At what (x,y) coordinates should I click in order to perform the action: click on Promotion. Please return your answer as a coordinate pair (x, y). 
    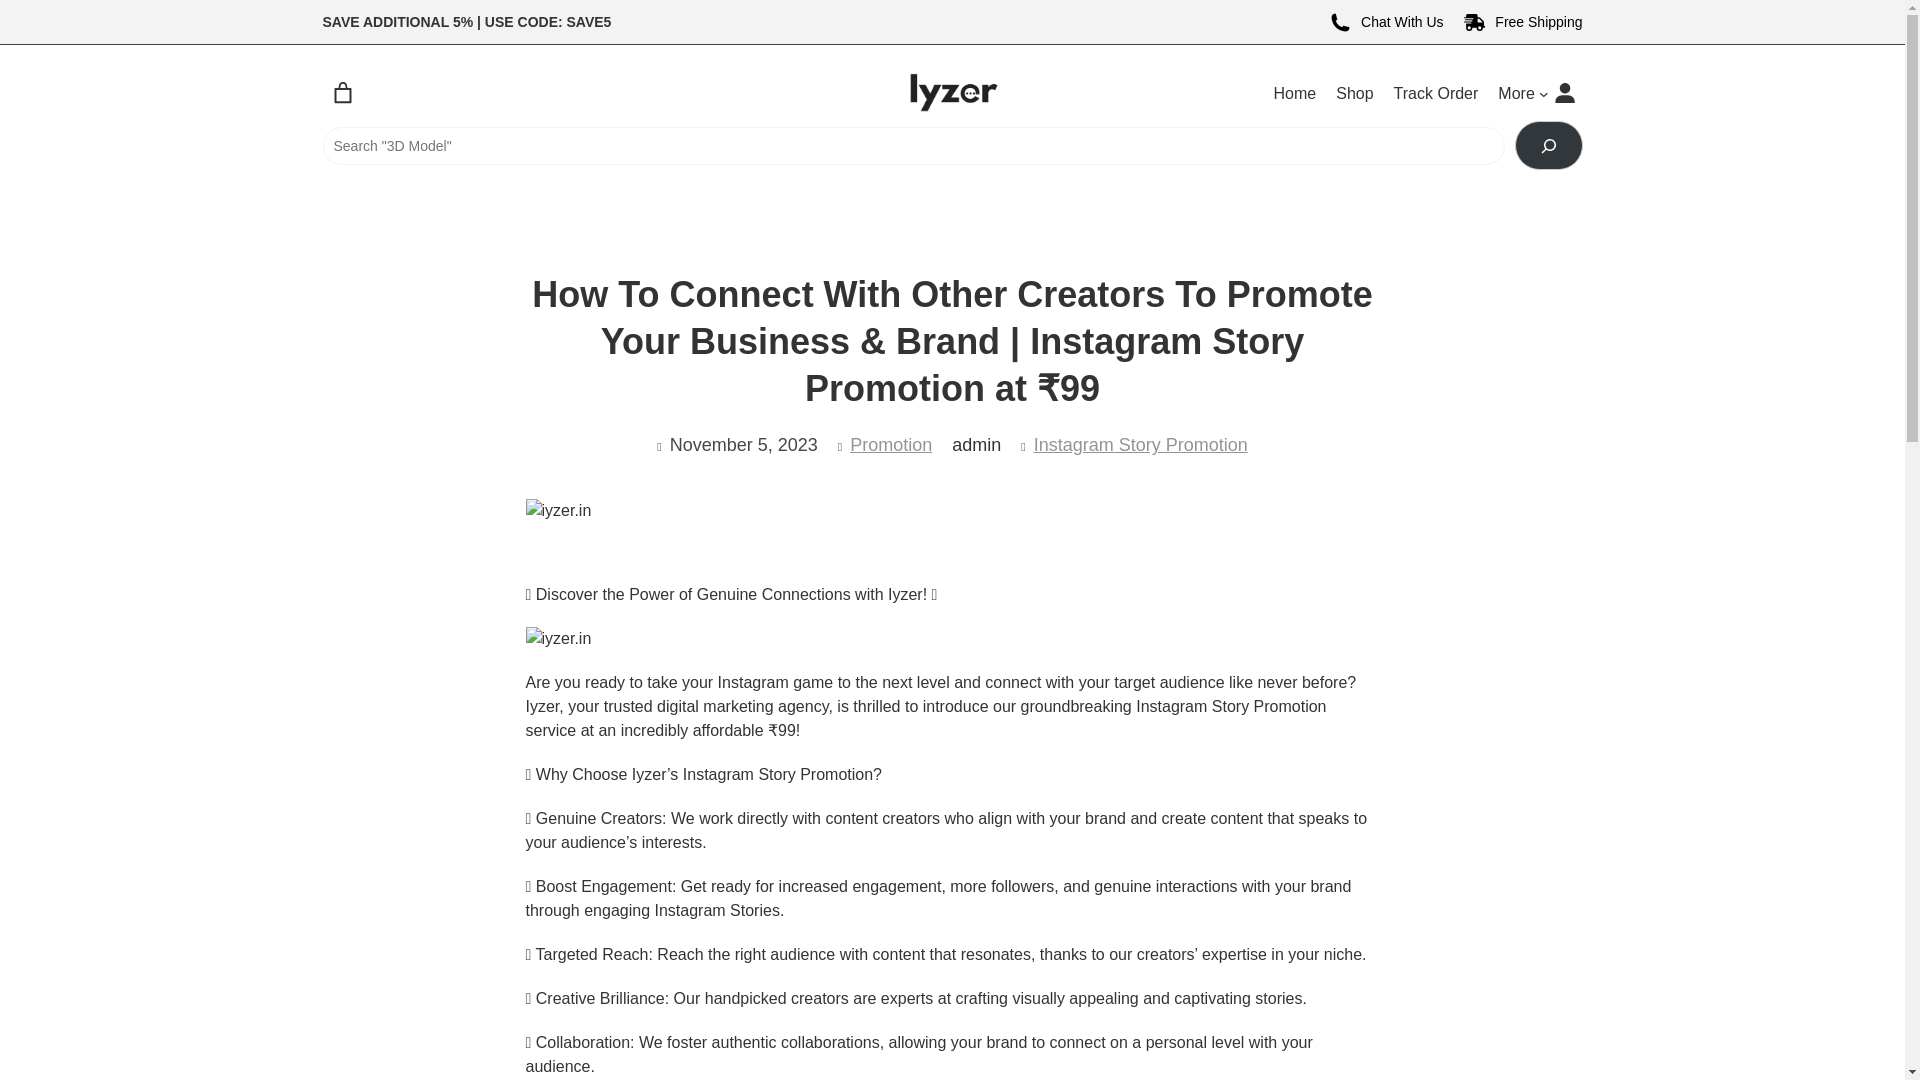
    Looking at the image, I should click on (890, 444).